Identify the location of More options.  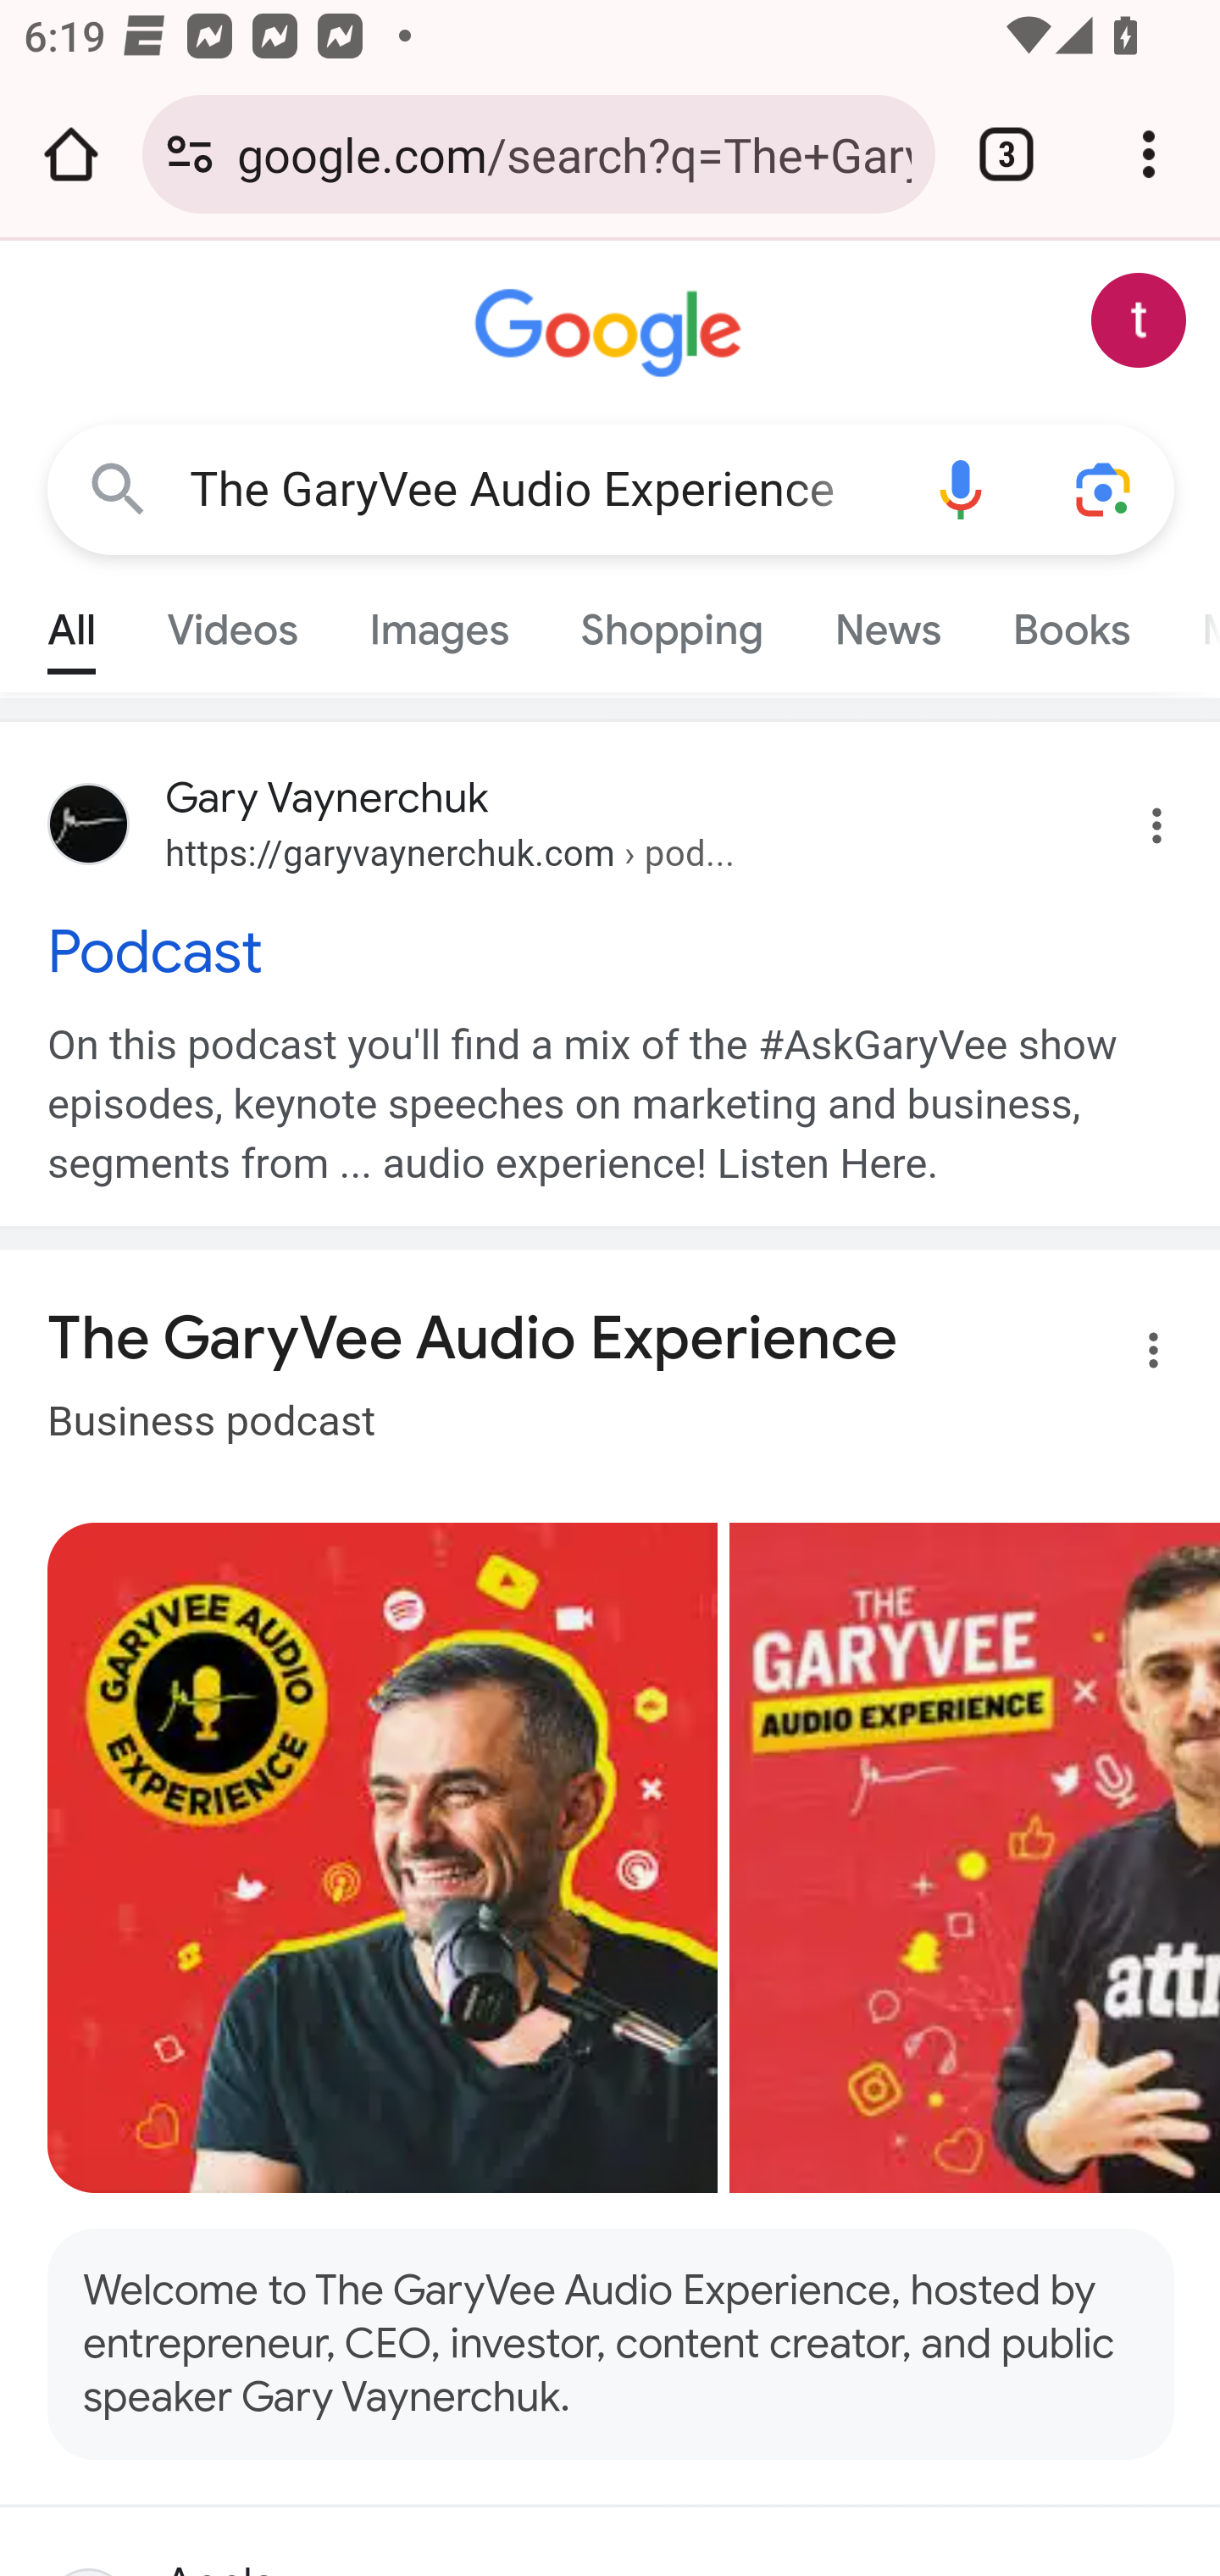
(1134, 1357).